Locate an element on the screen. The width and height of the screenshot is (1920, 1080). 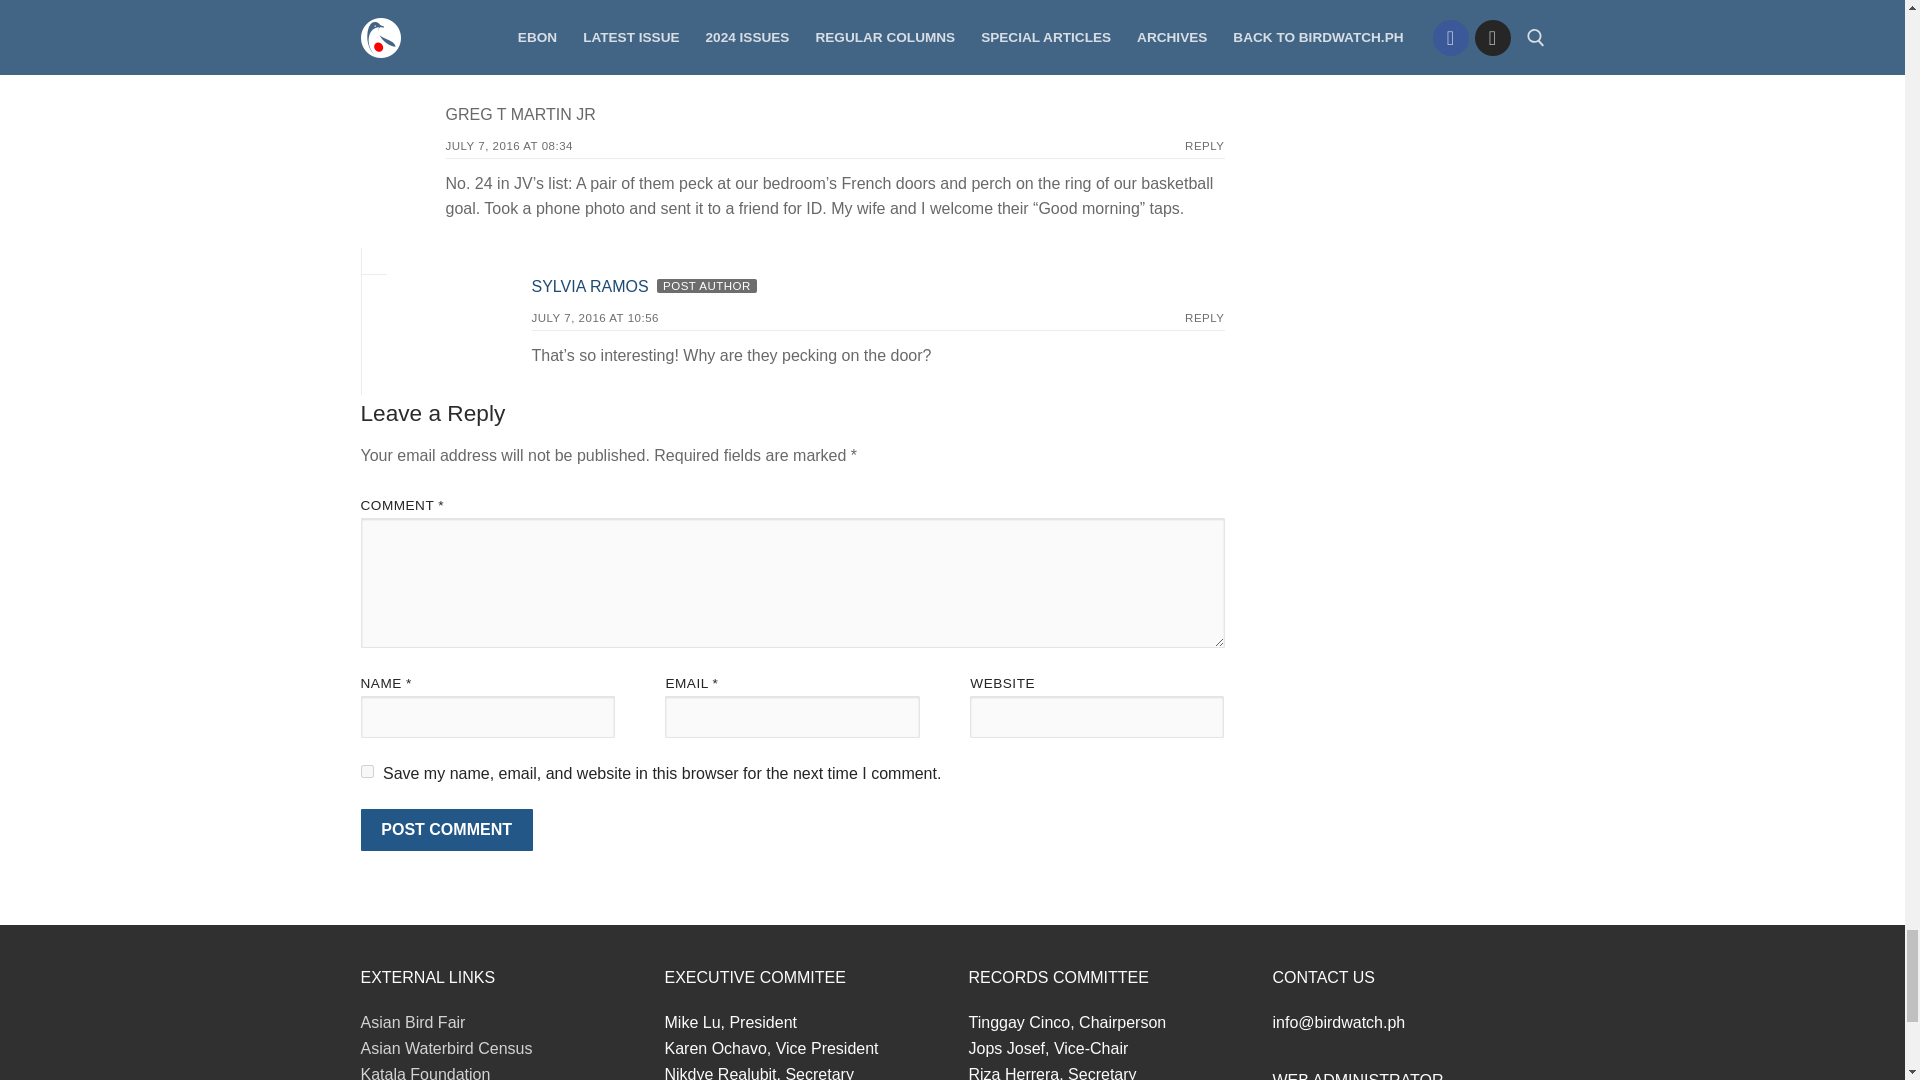
Post Comment is located at coordinates (446, 830).